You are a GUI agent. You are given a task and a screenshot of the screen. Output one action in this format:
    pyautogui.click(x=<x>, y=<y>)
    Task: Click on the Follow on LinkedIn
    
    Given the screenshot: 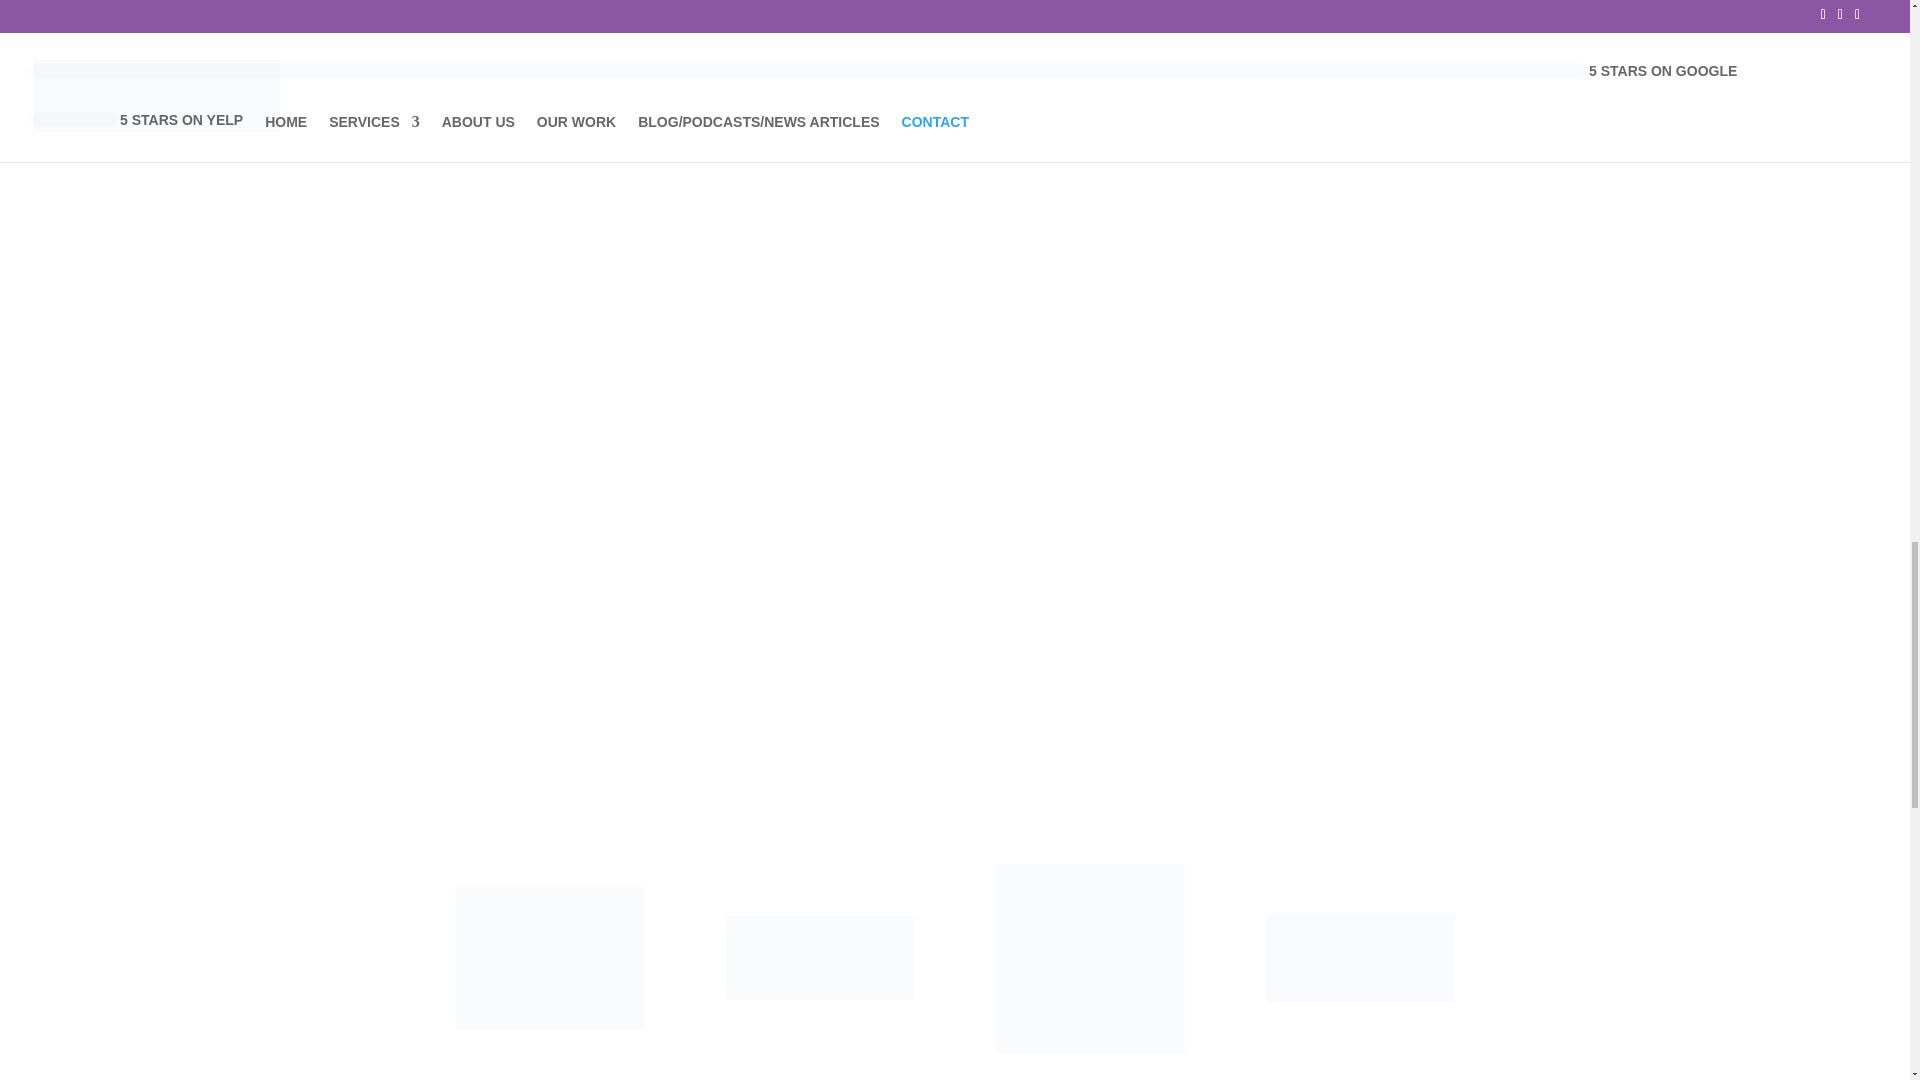 What is the action you would take?
    pyautogui.click(x=954, y=139)
    